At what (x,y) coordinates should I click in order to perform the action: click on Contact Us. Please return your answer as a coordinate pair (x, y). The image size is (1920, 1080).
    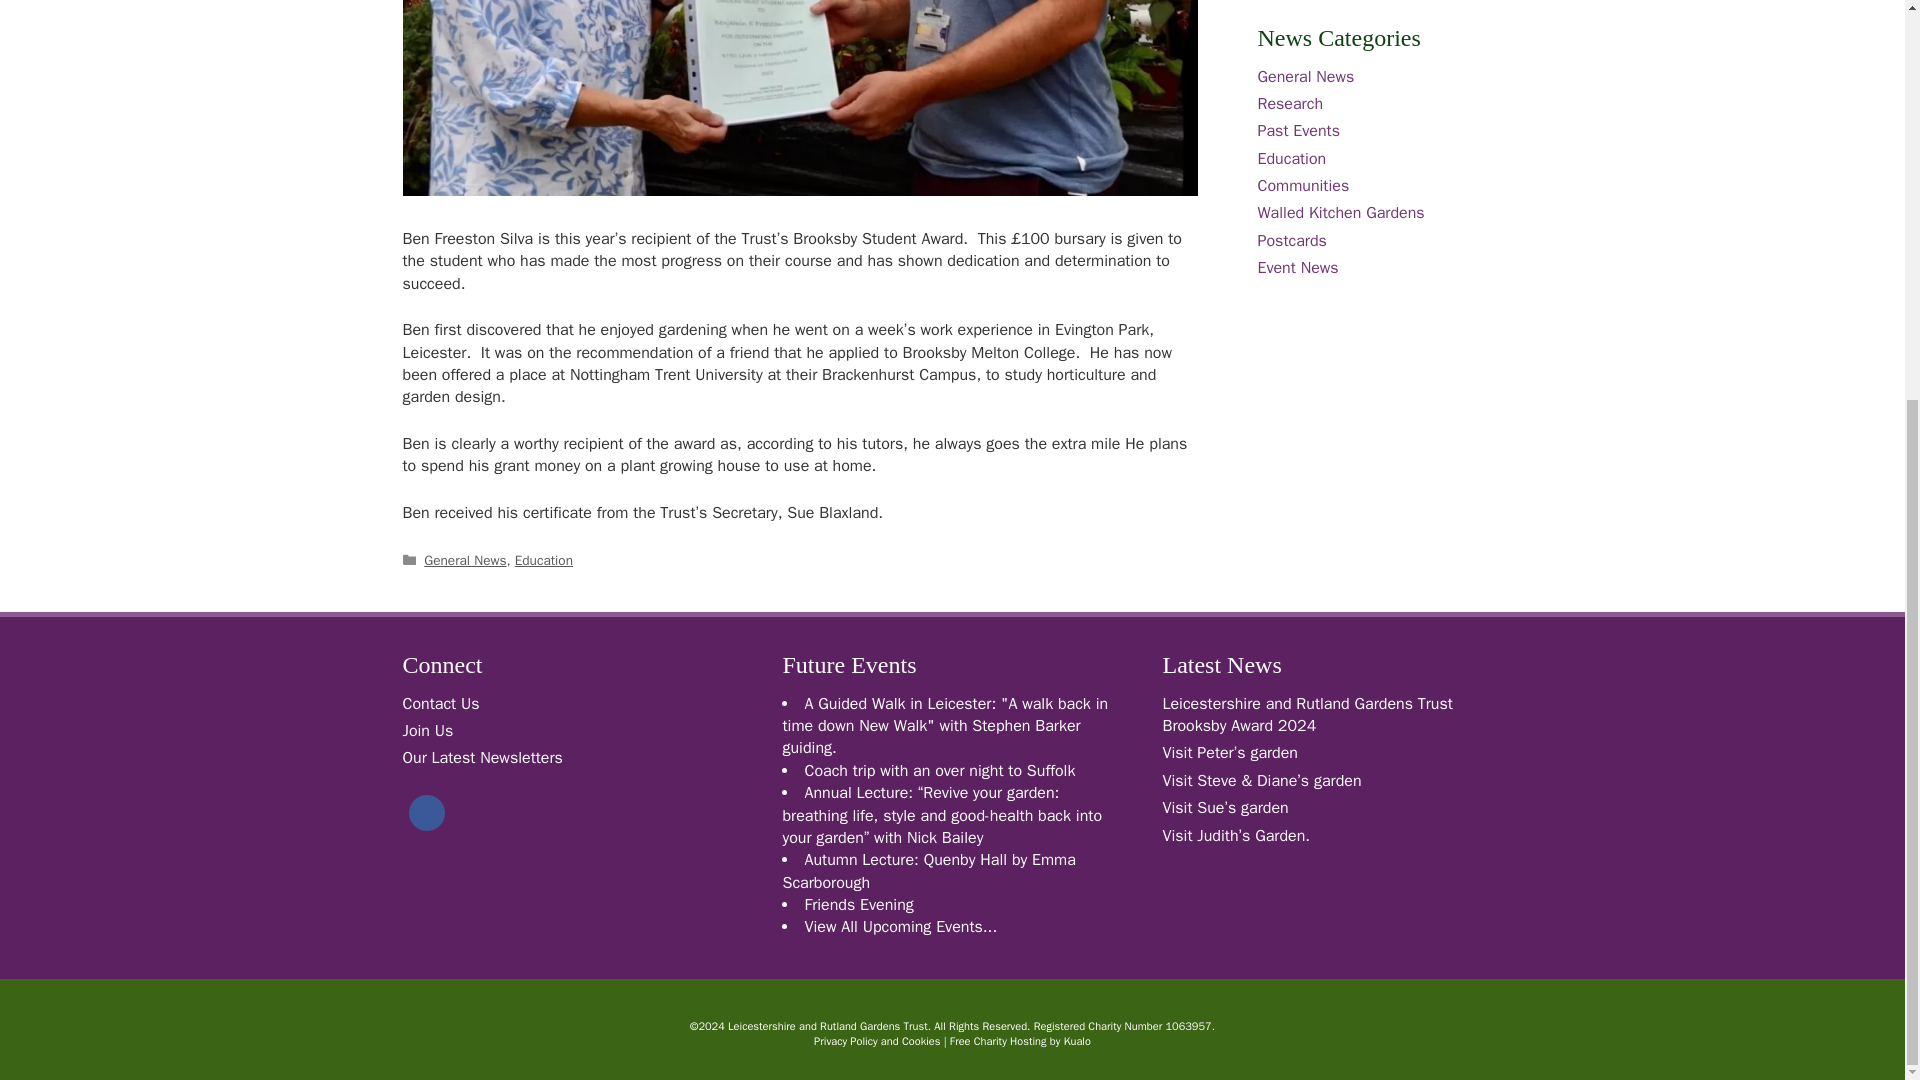
    Looking at the image, I should click on (440, 704).